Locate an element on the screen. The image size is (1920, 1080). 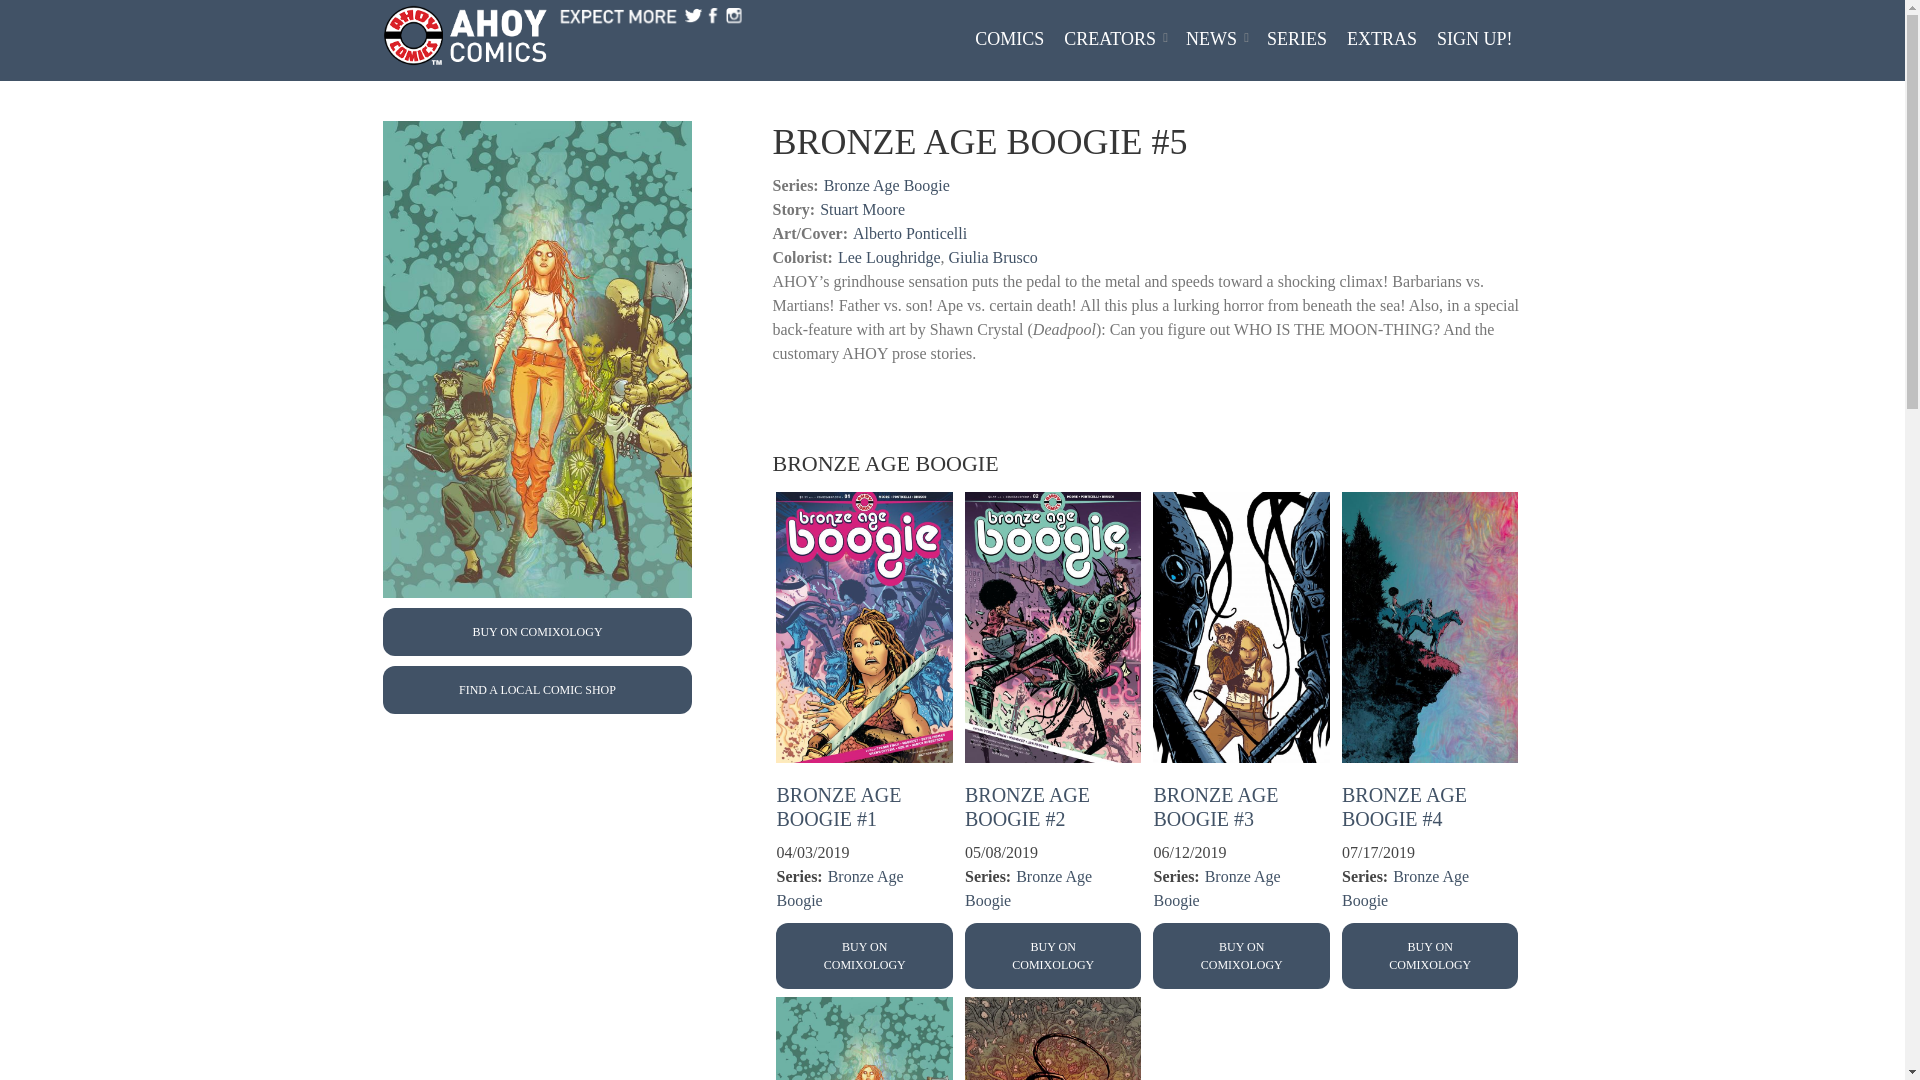
Alberto Ponticelli is located at coordinates (910, 232).